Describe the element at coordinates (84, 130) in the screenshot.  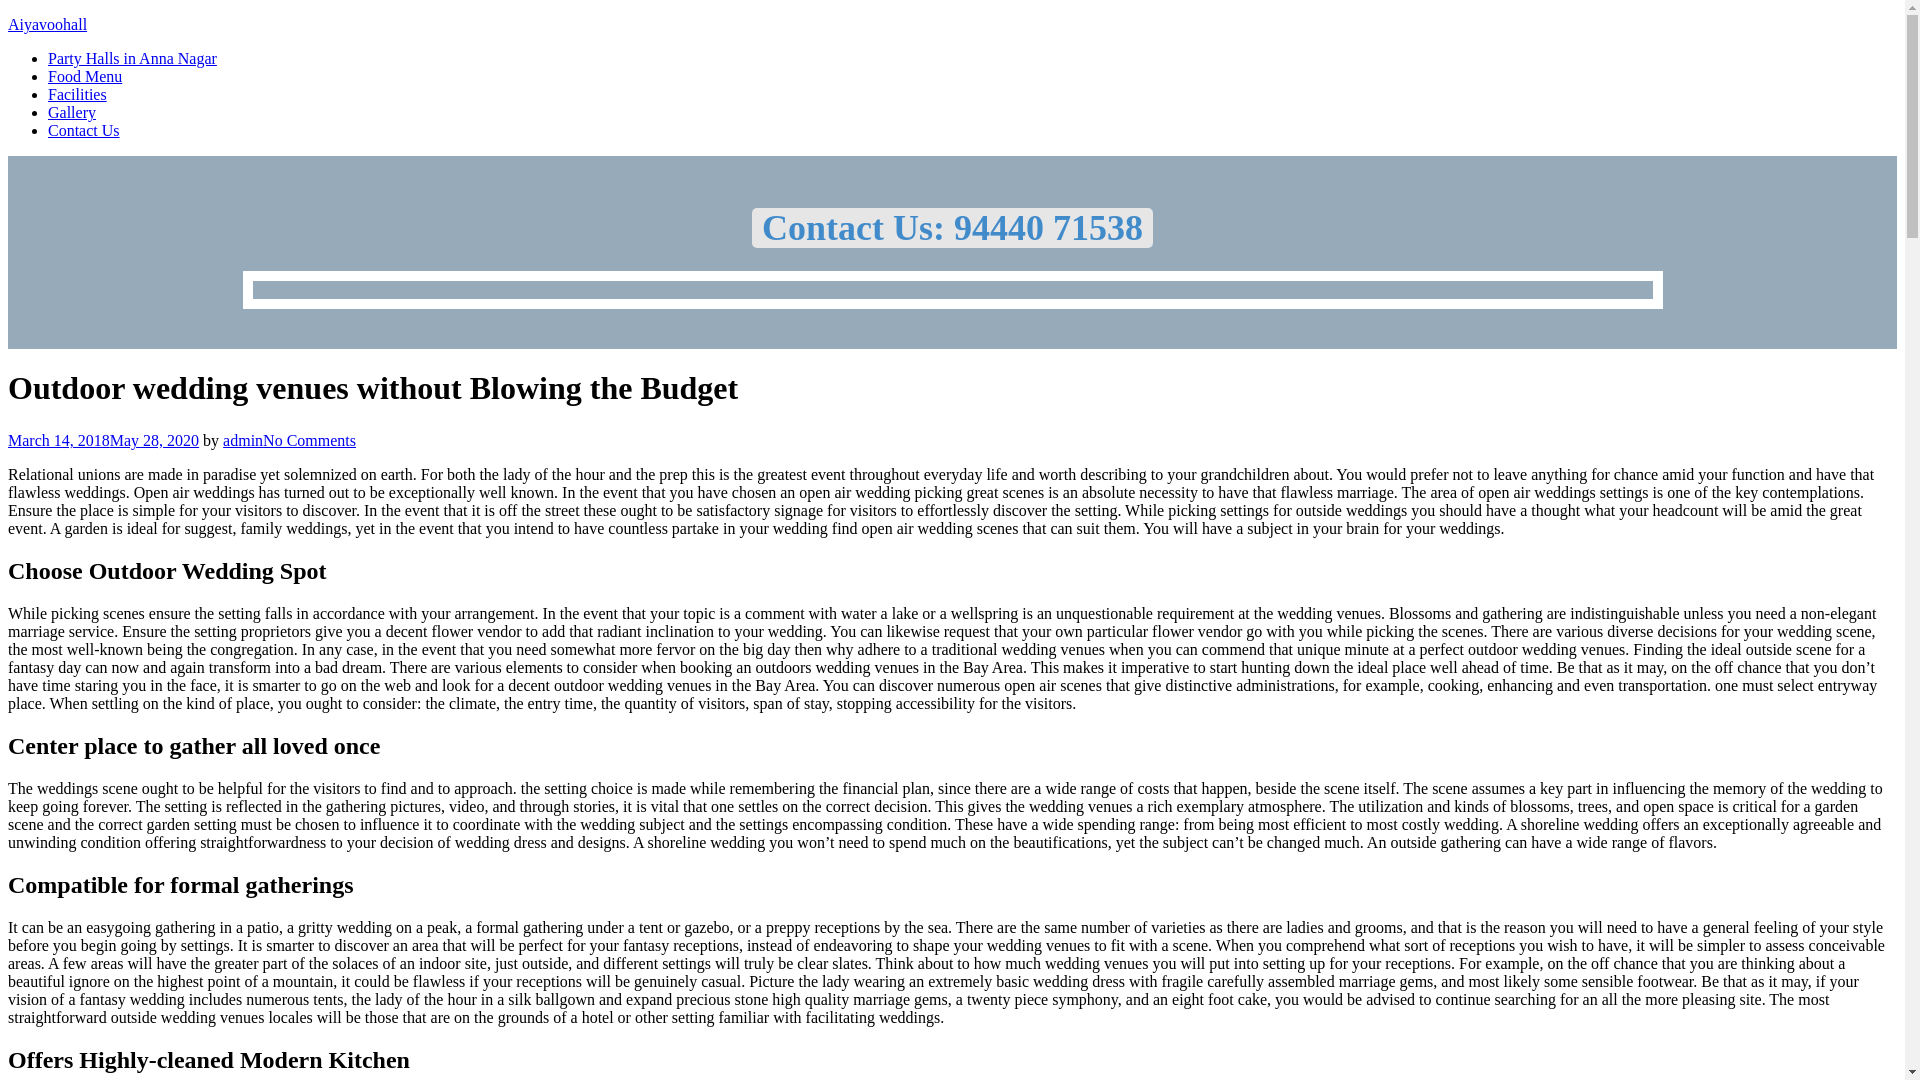
I see `Contact Us` at that location.